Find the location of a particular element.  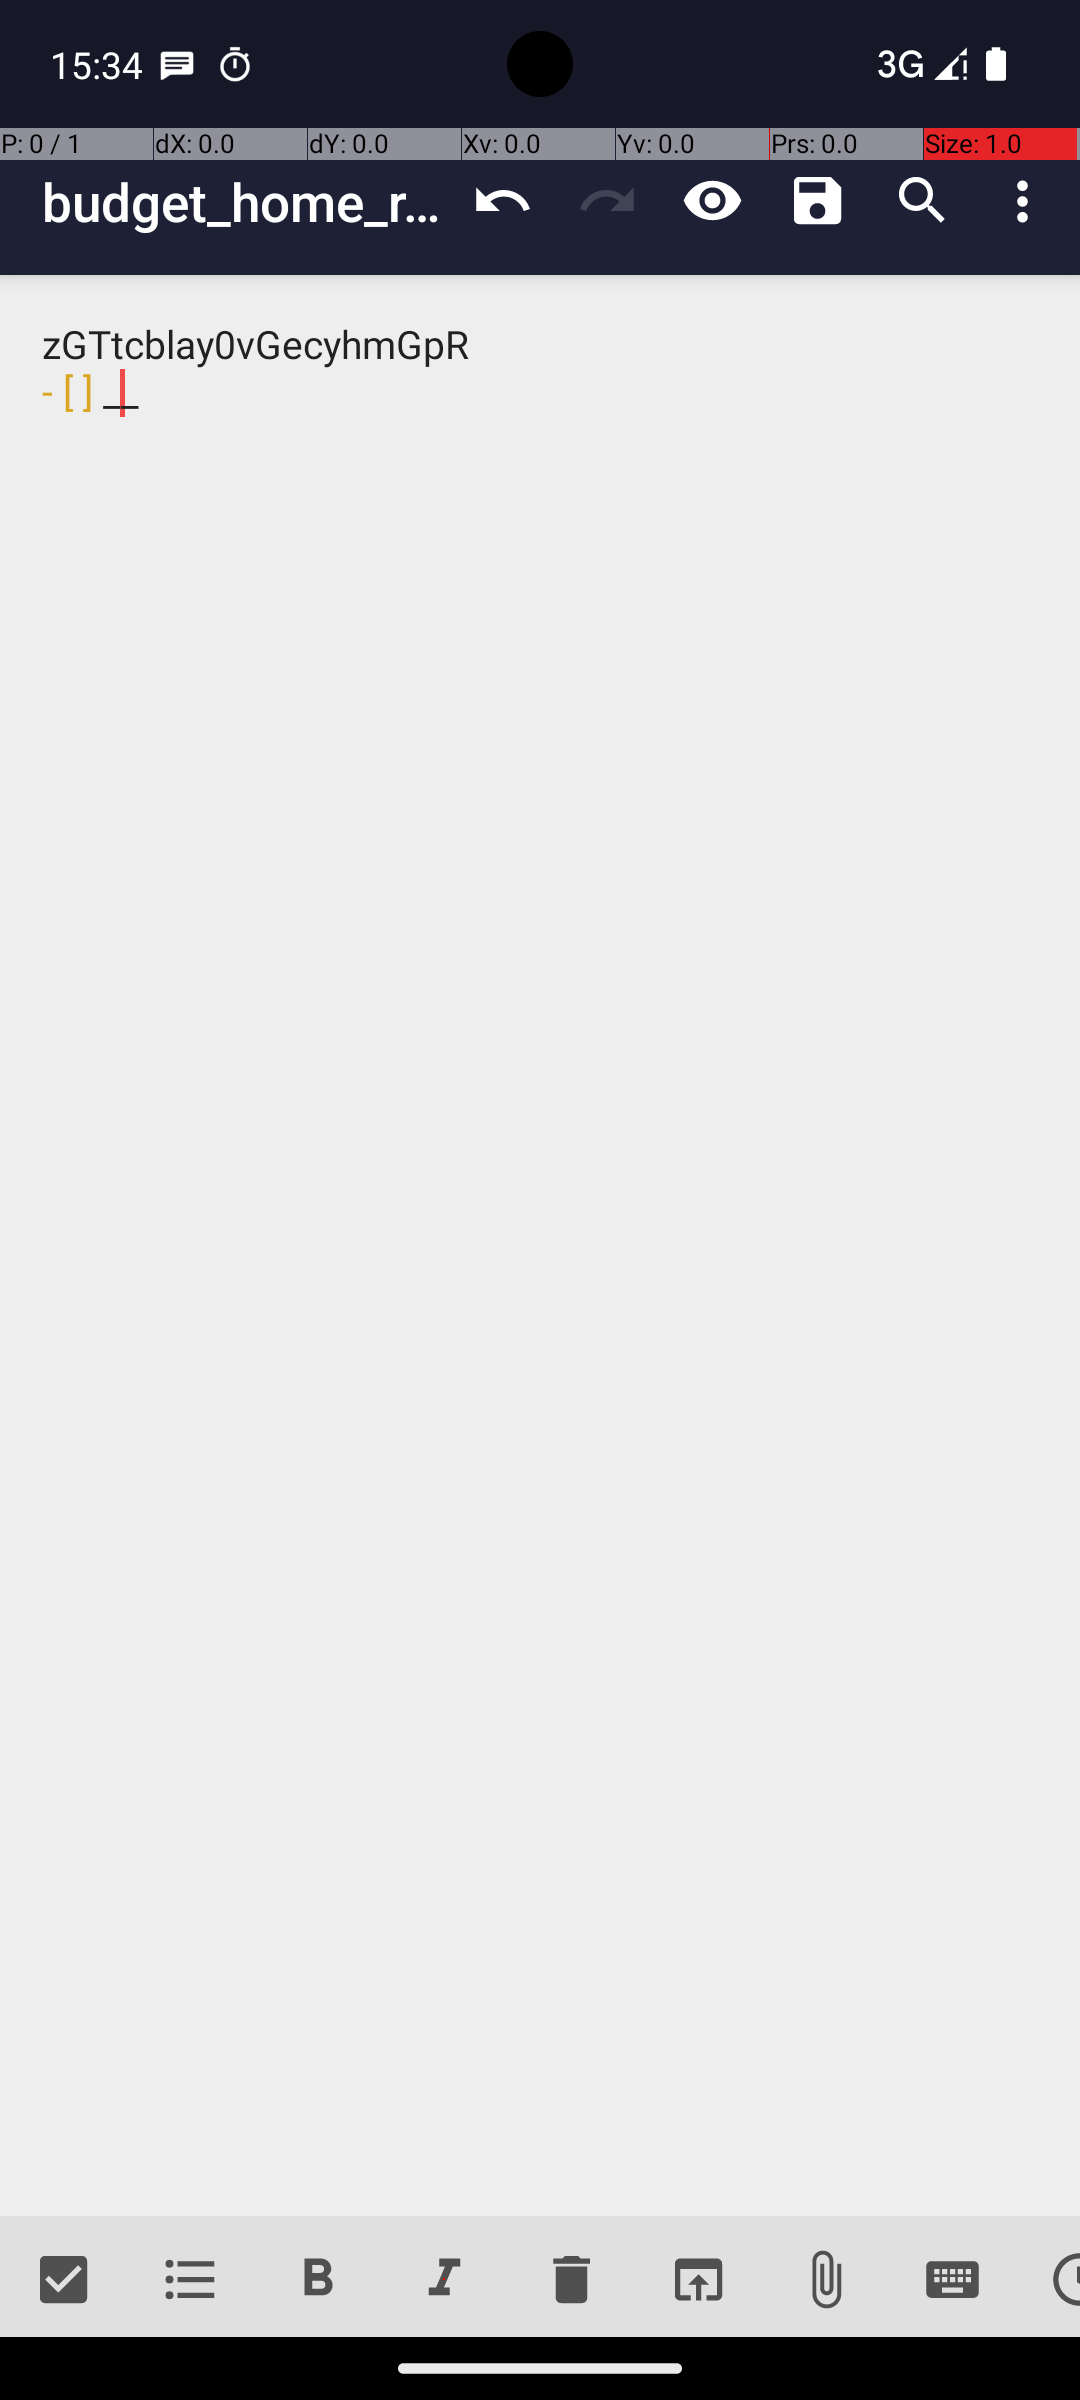

zGTtcblay0vGecyhmGpR
- [ ] __ is located at coordinates (540, 1246).